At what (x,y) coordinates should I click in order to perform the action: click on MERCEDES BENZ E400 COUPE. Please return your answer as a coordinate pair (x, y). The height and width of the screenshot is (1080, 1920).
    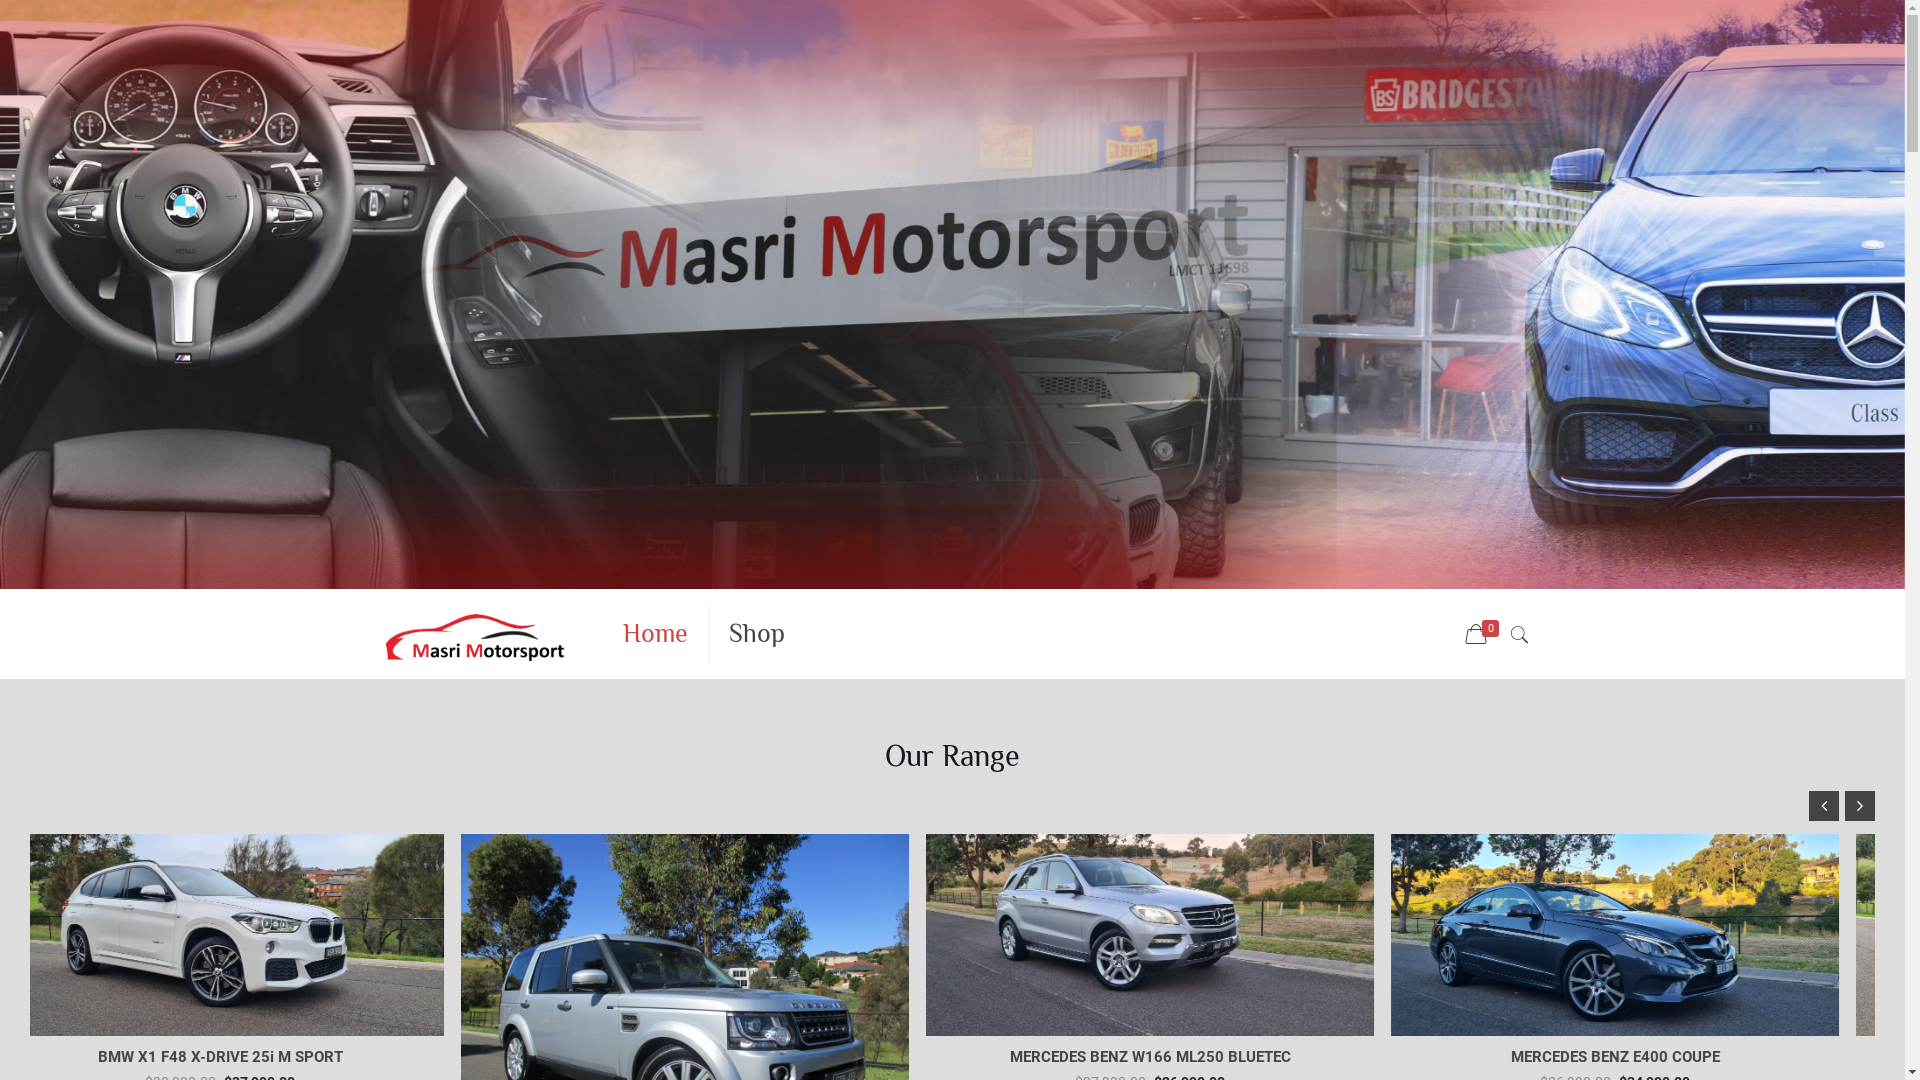
    Looking at the image, I should click on (1184, 1057).